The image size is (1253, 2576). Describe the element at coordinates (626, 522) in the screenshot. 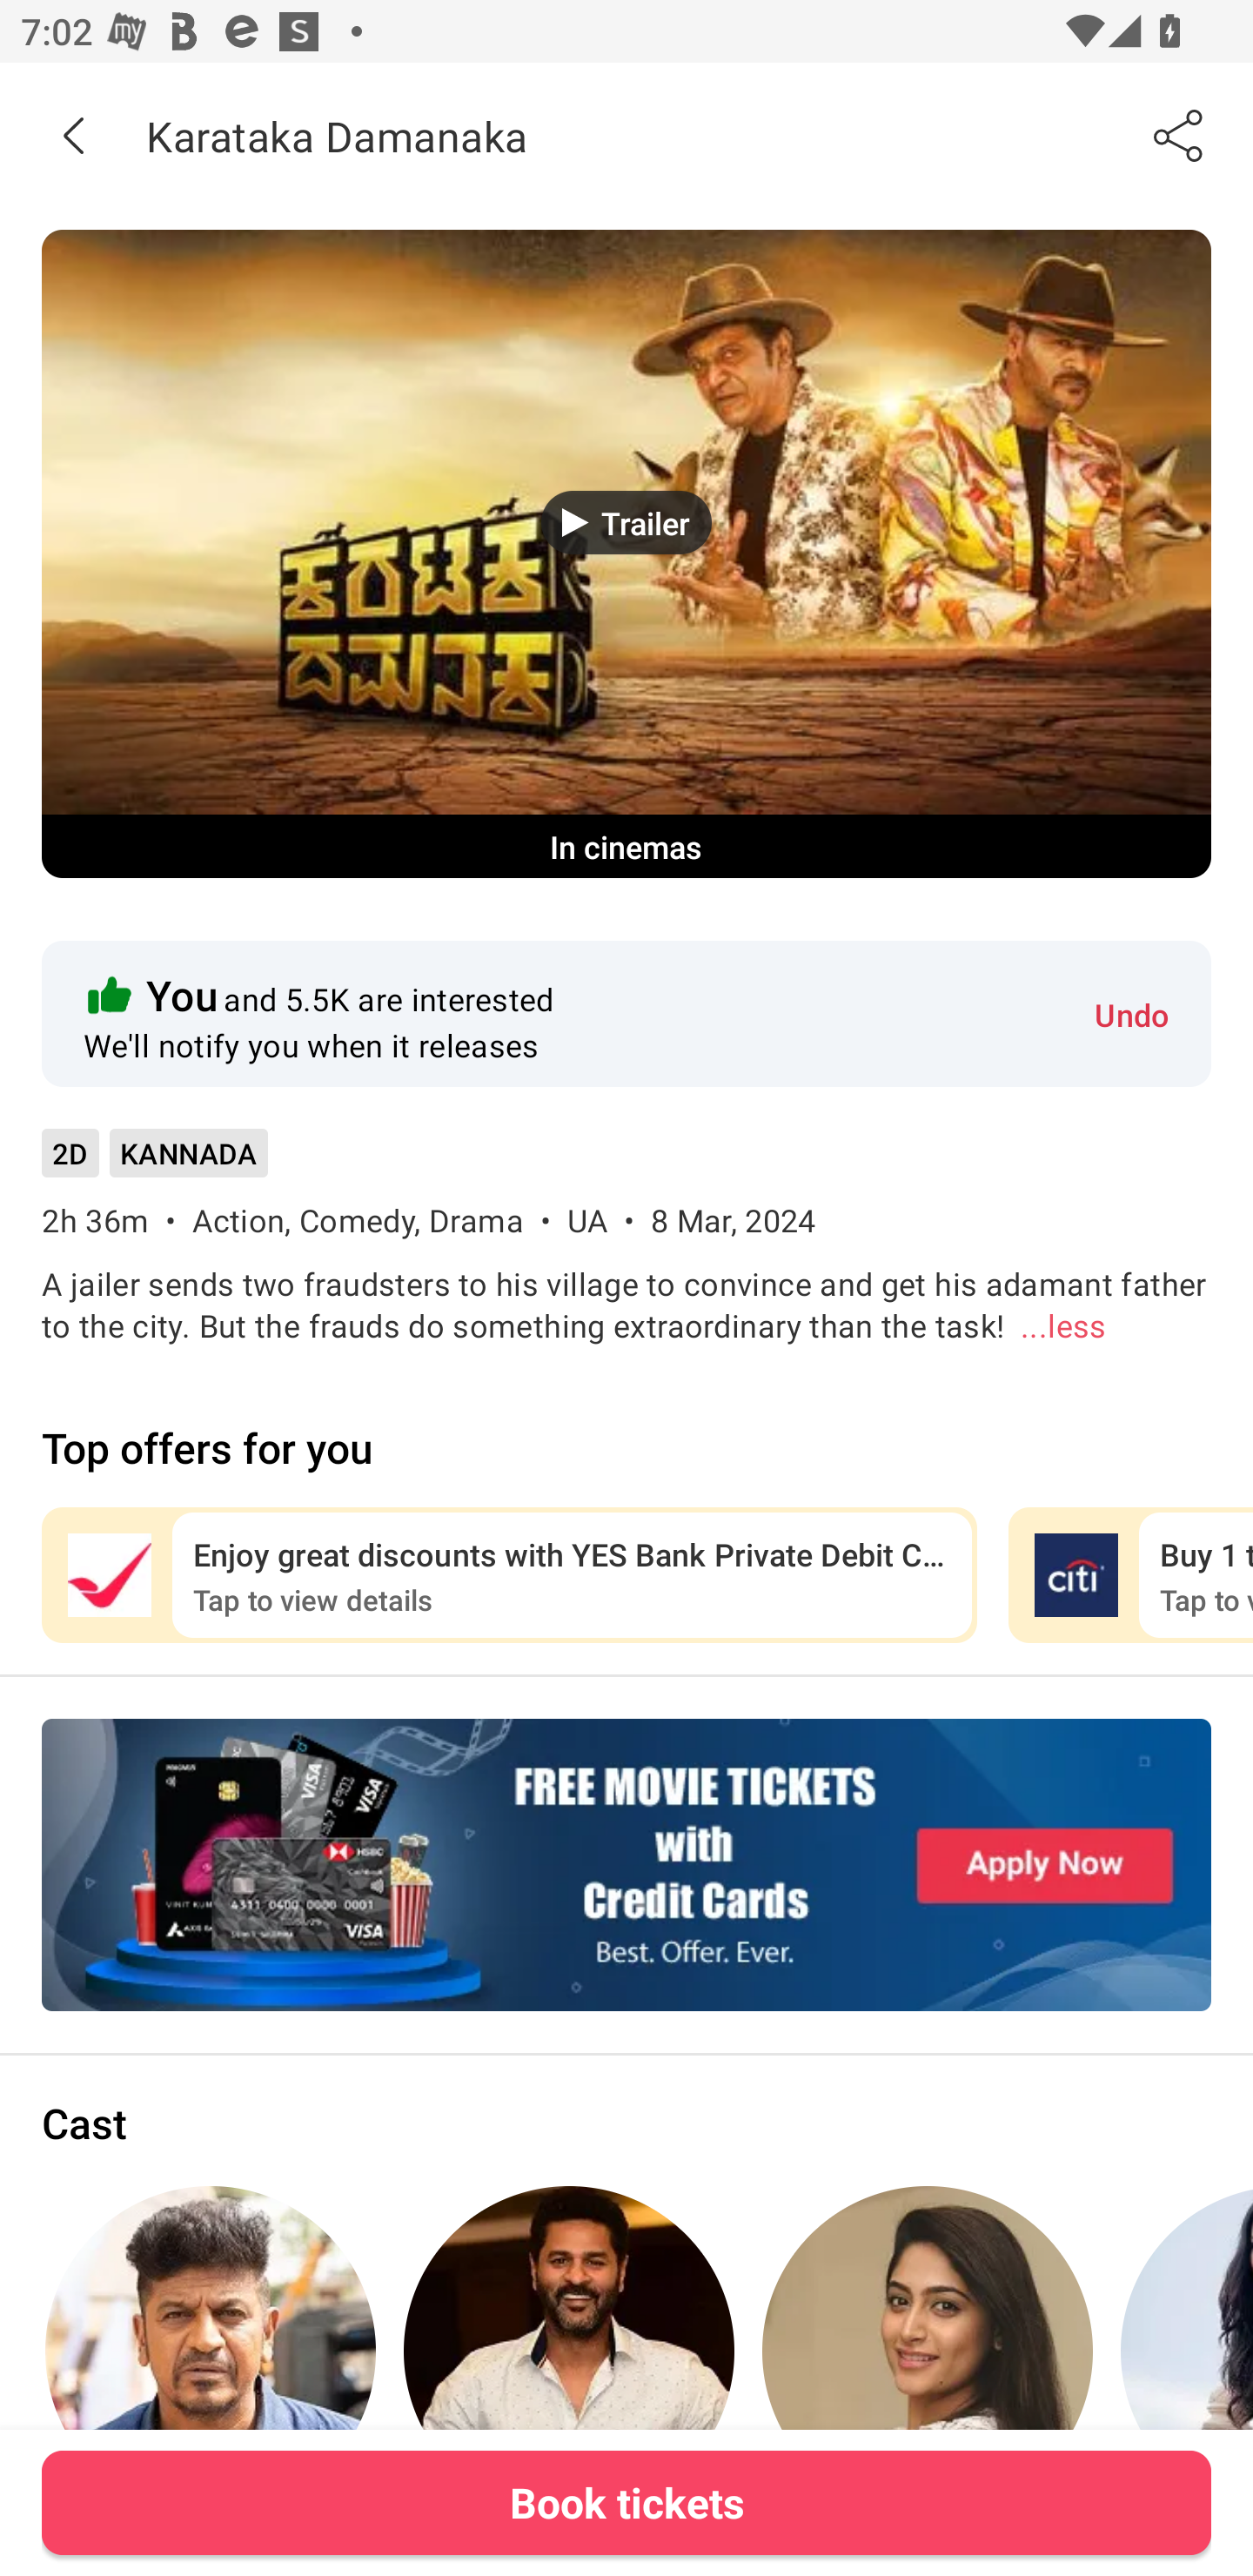

I see `Trailer` at that location.